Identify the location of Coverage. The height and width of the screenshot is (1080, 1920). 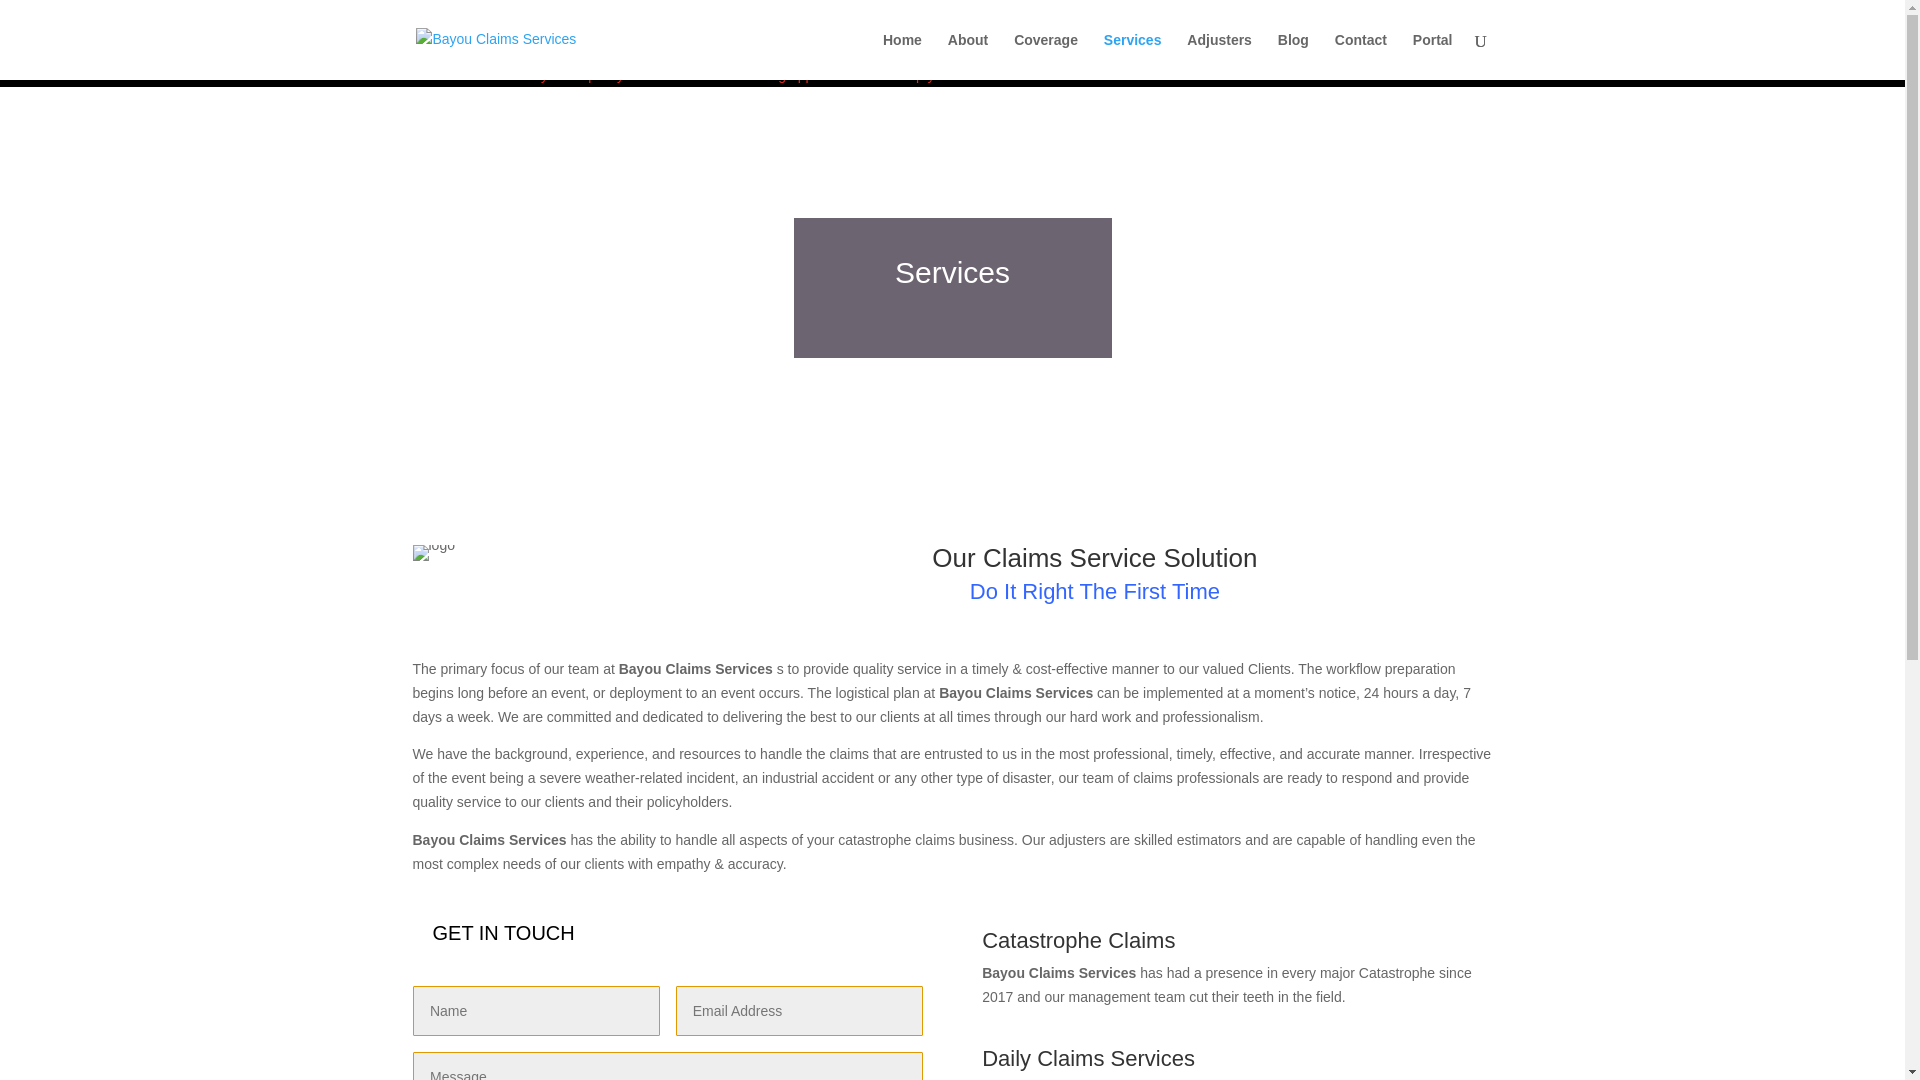
(1045, 56).